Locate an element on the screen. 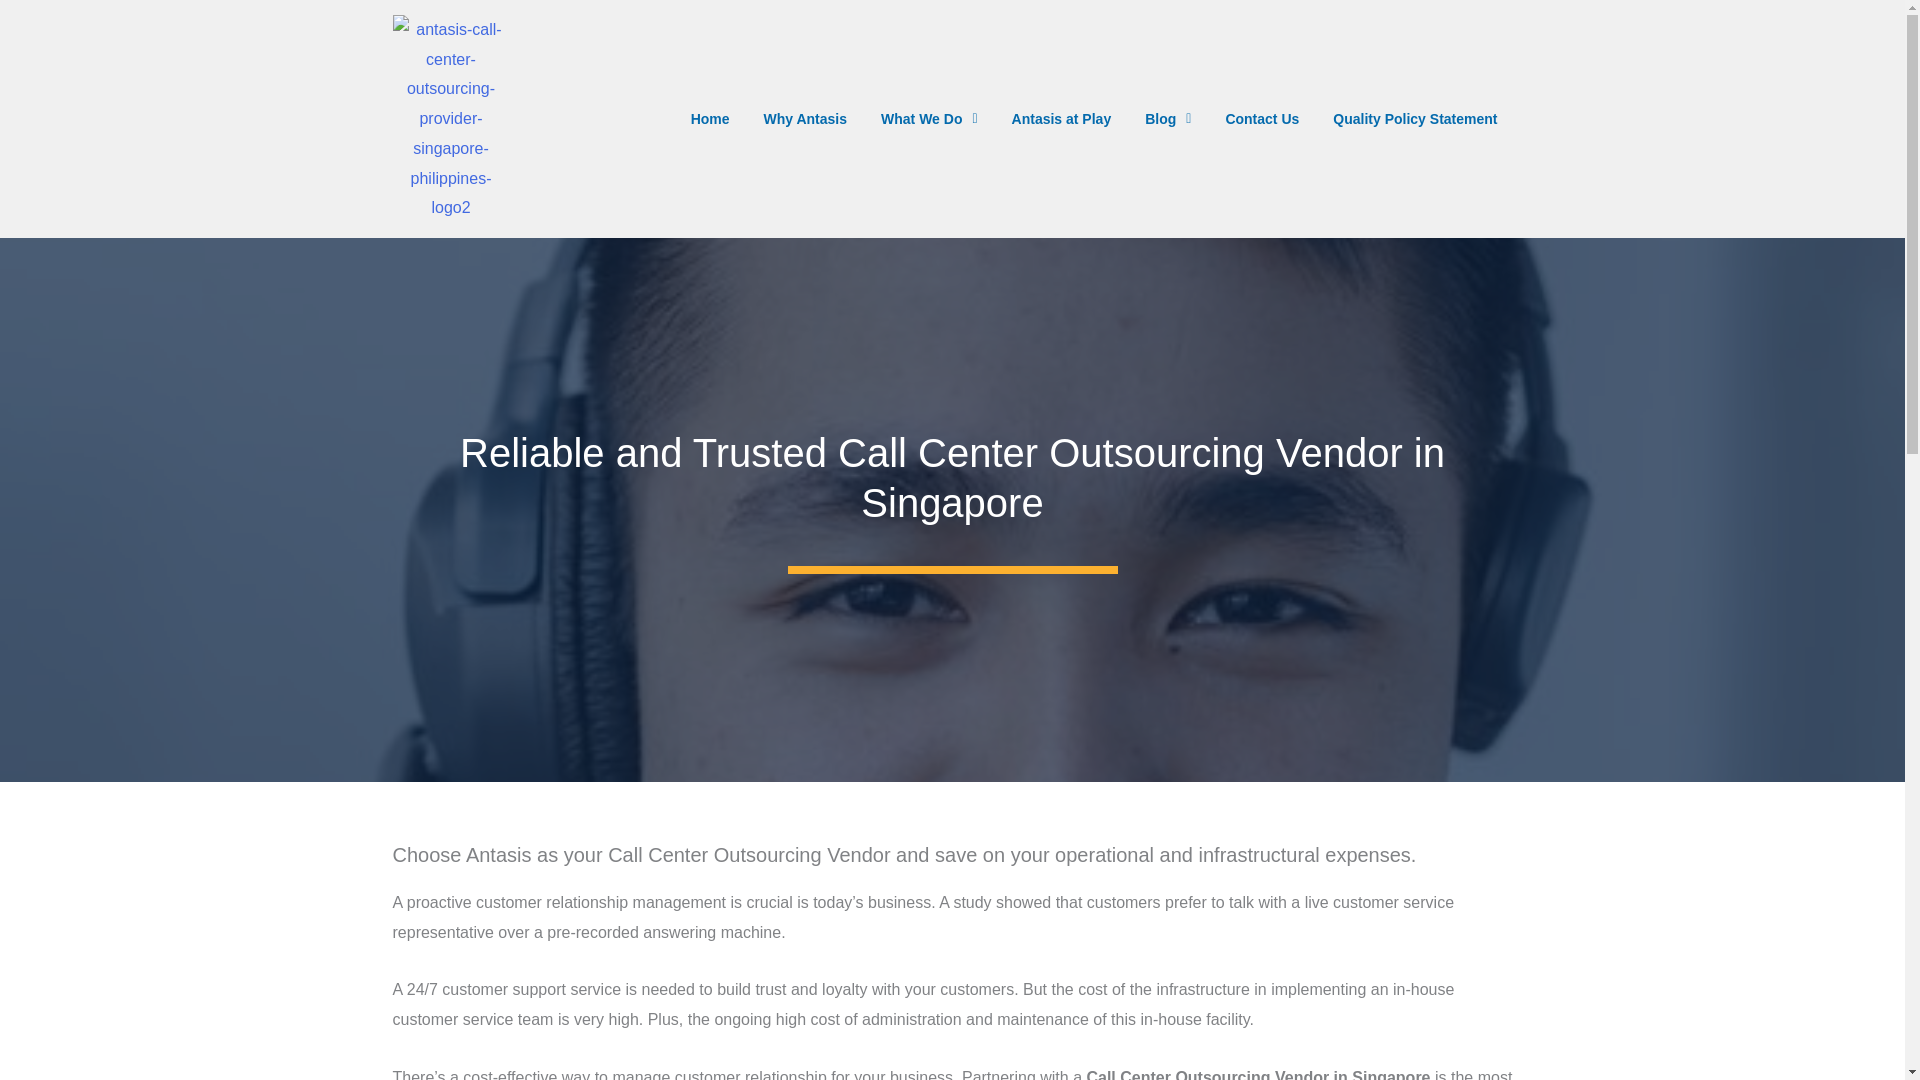  What We Do is located at coordinates (928, 119).